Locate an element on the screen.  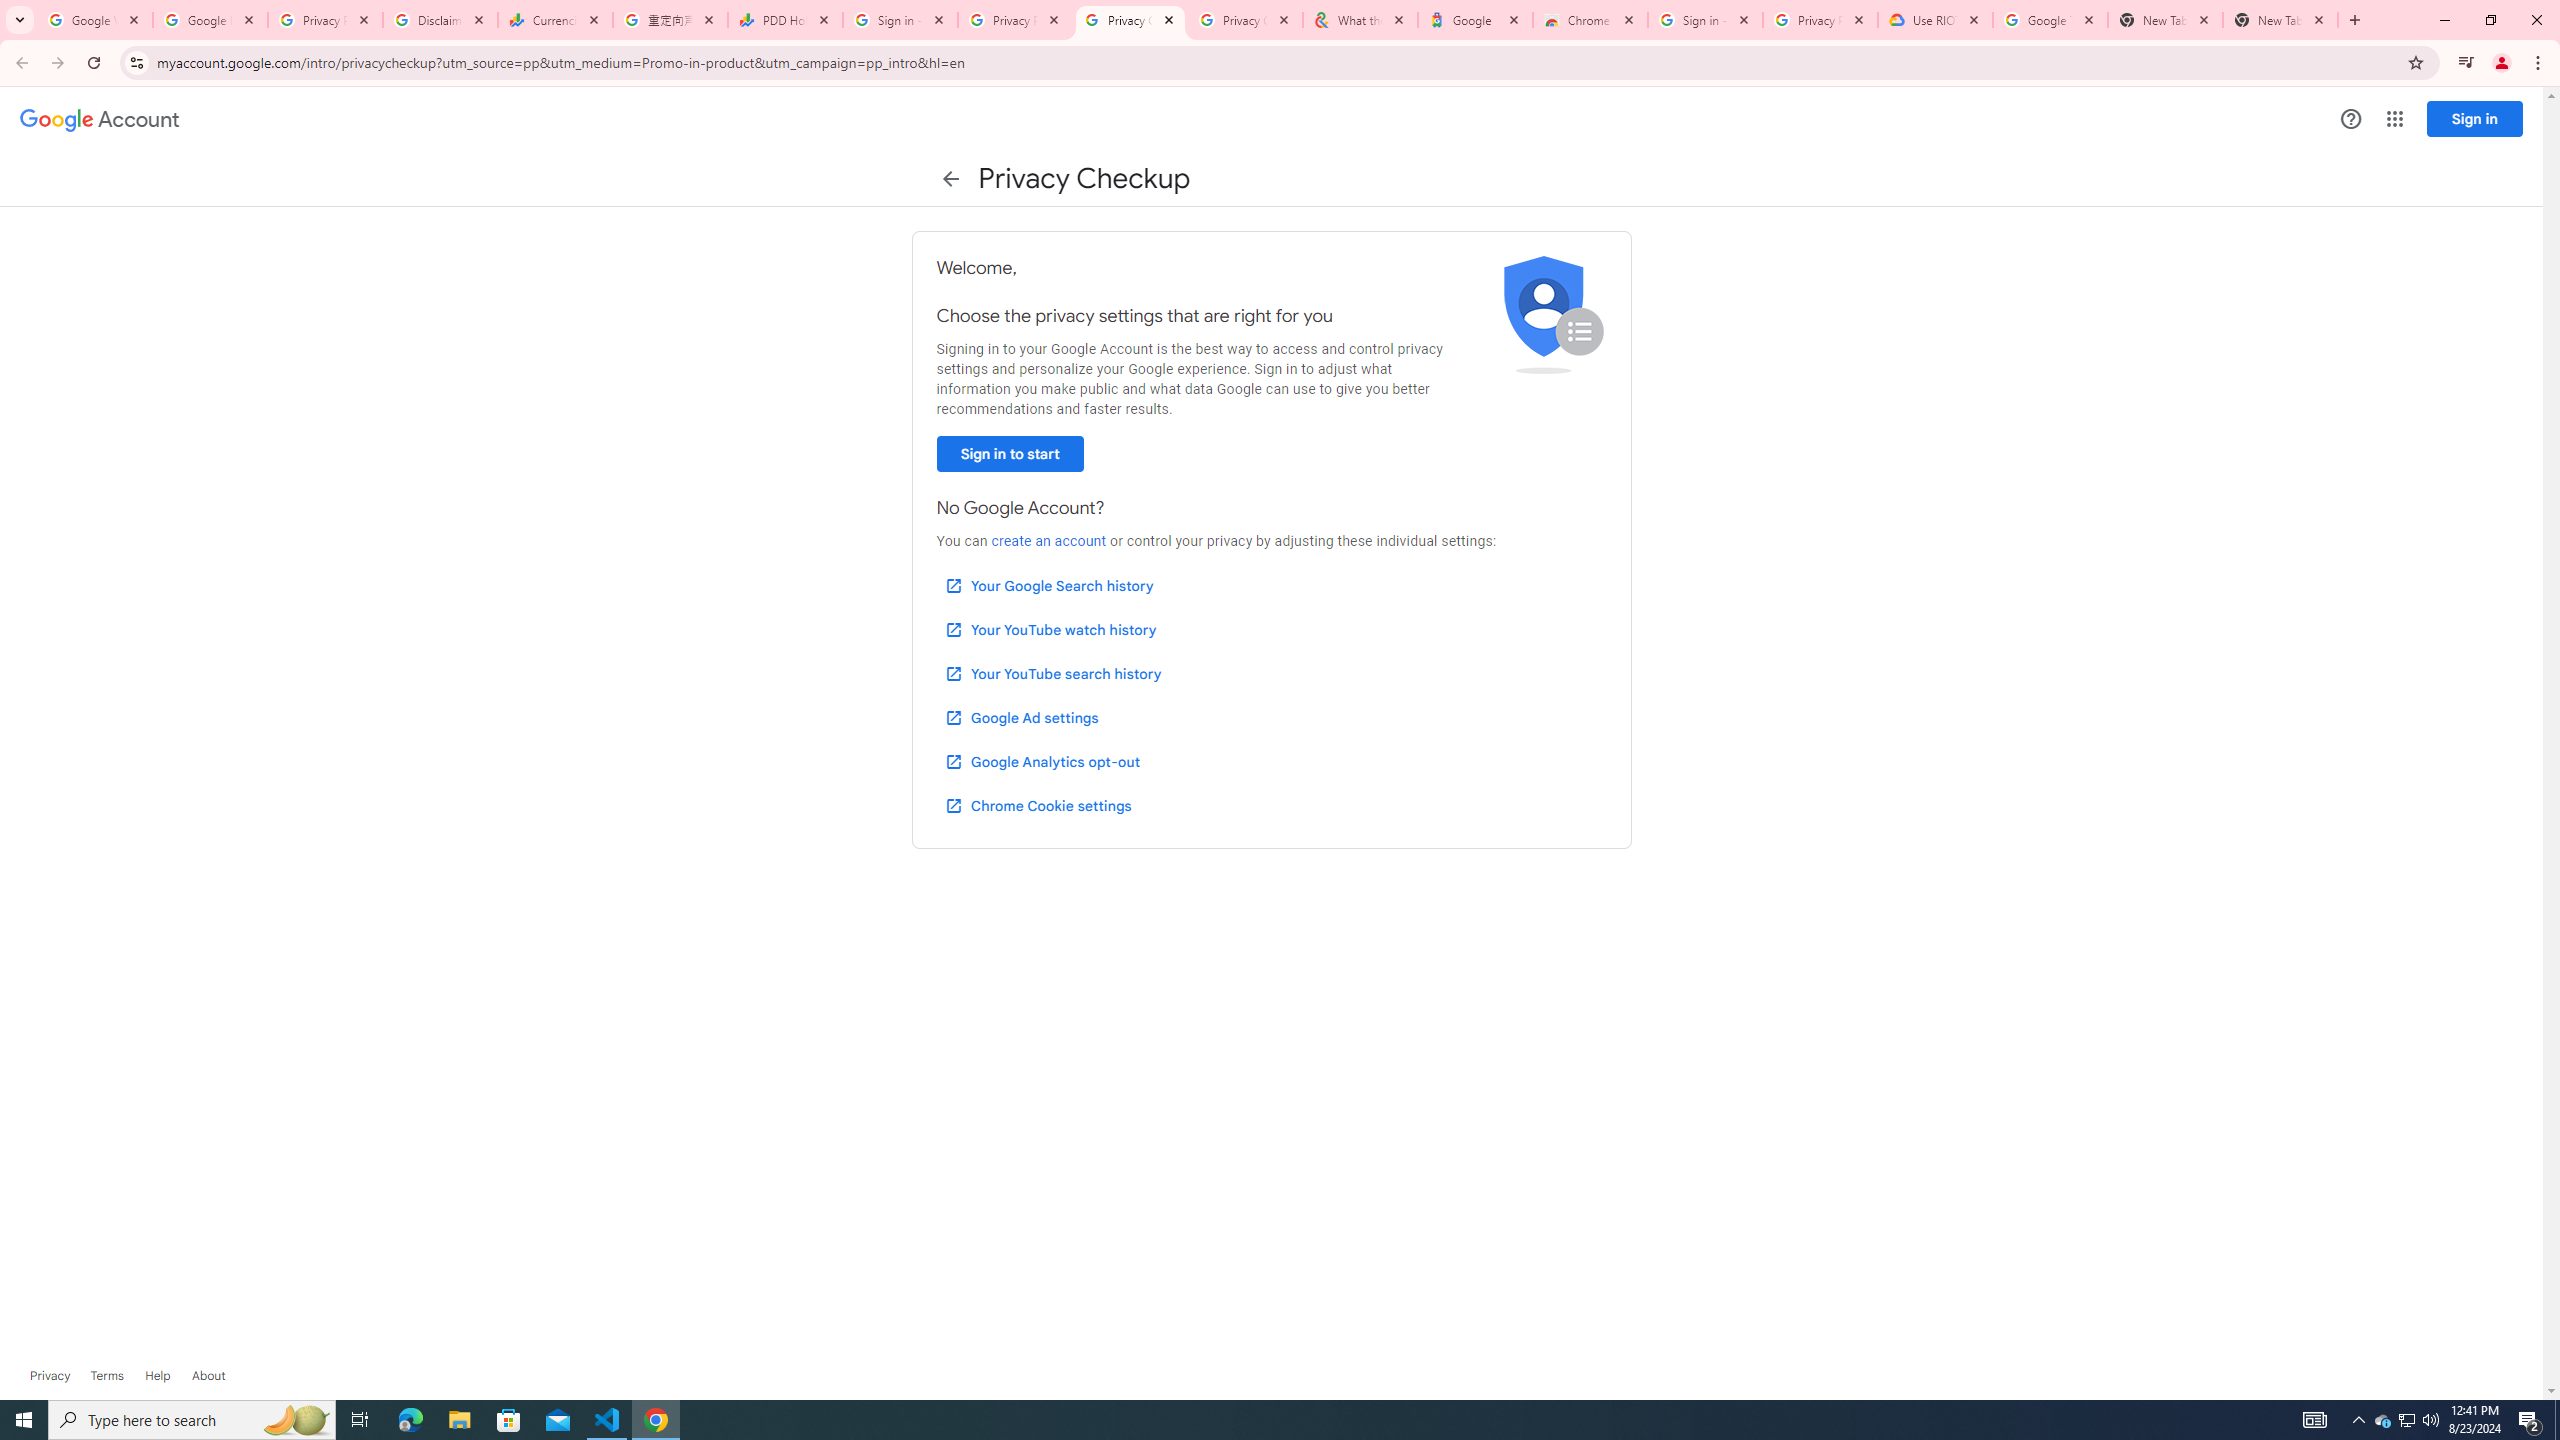
New Tab is located at coordinates (2280, 20).